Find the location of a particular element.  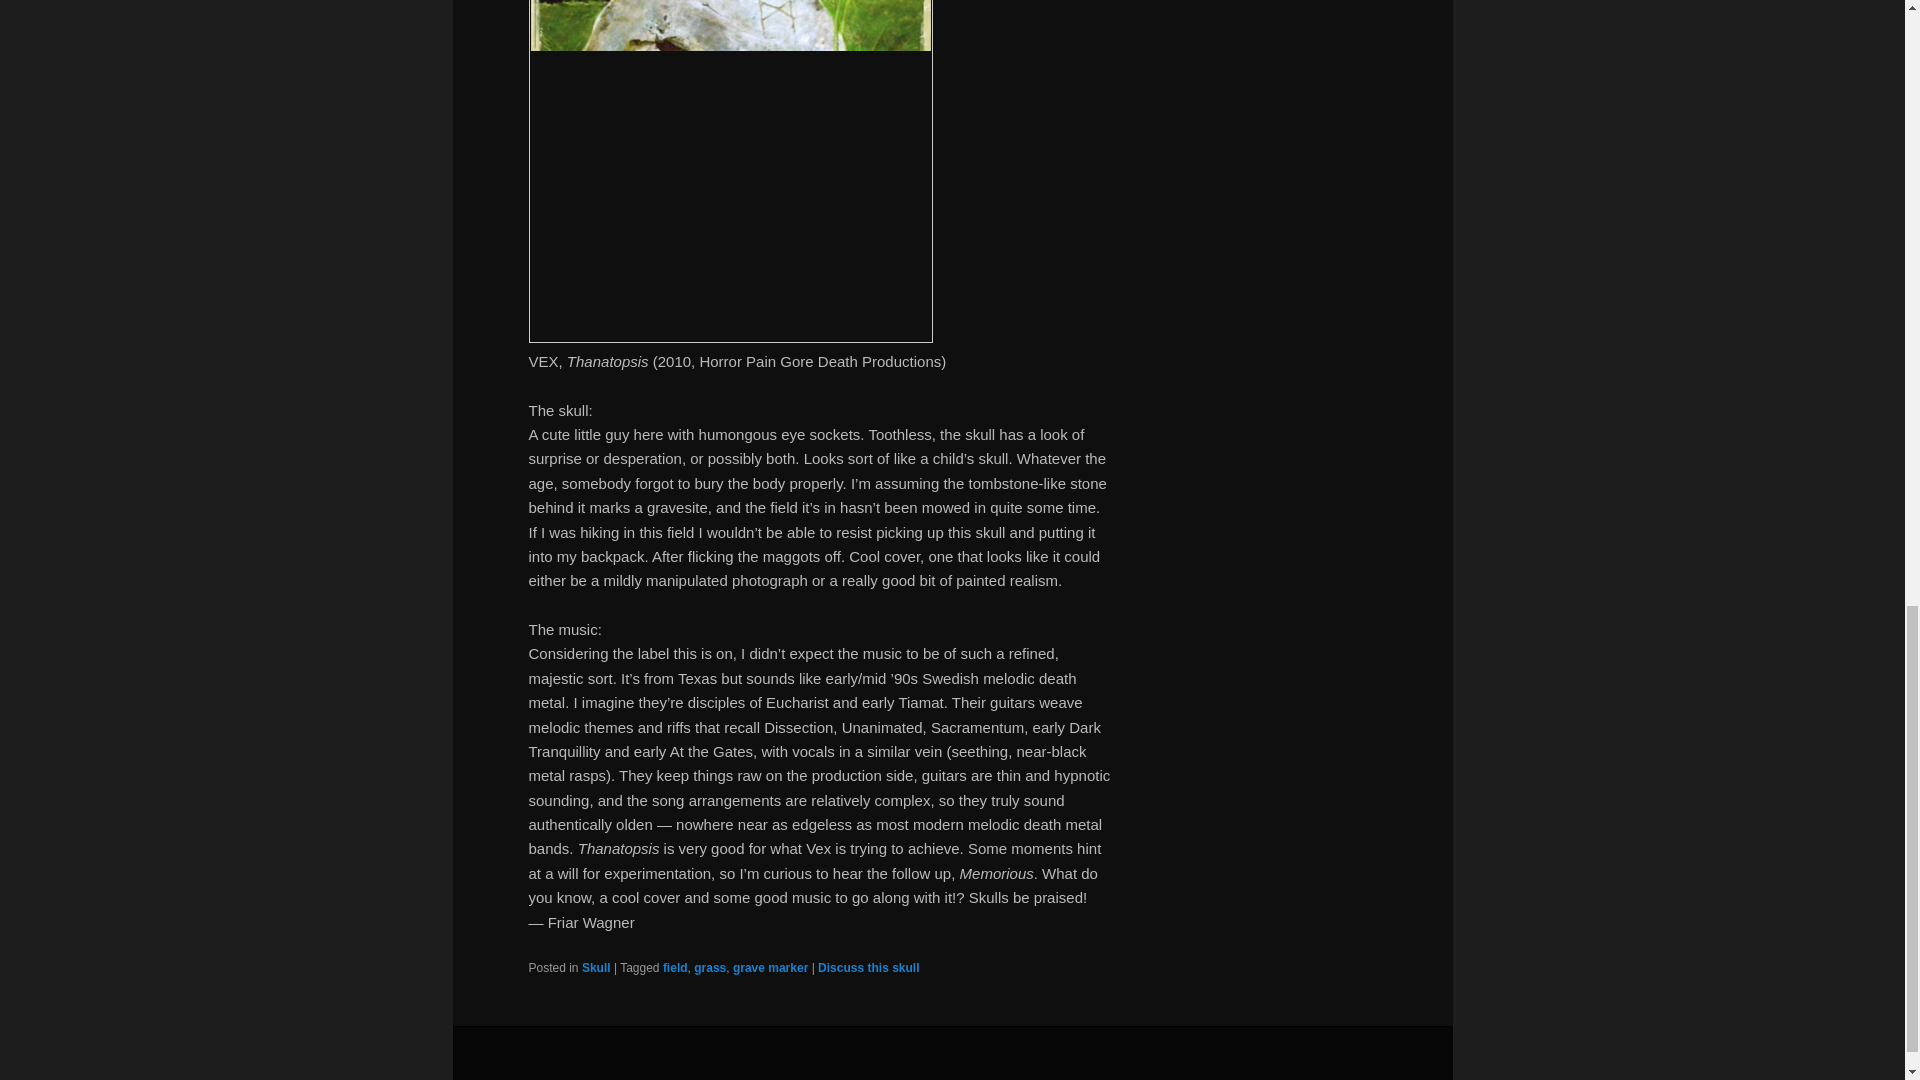

field is located at coordinates (674, 968).